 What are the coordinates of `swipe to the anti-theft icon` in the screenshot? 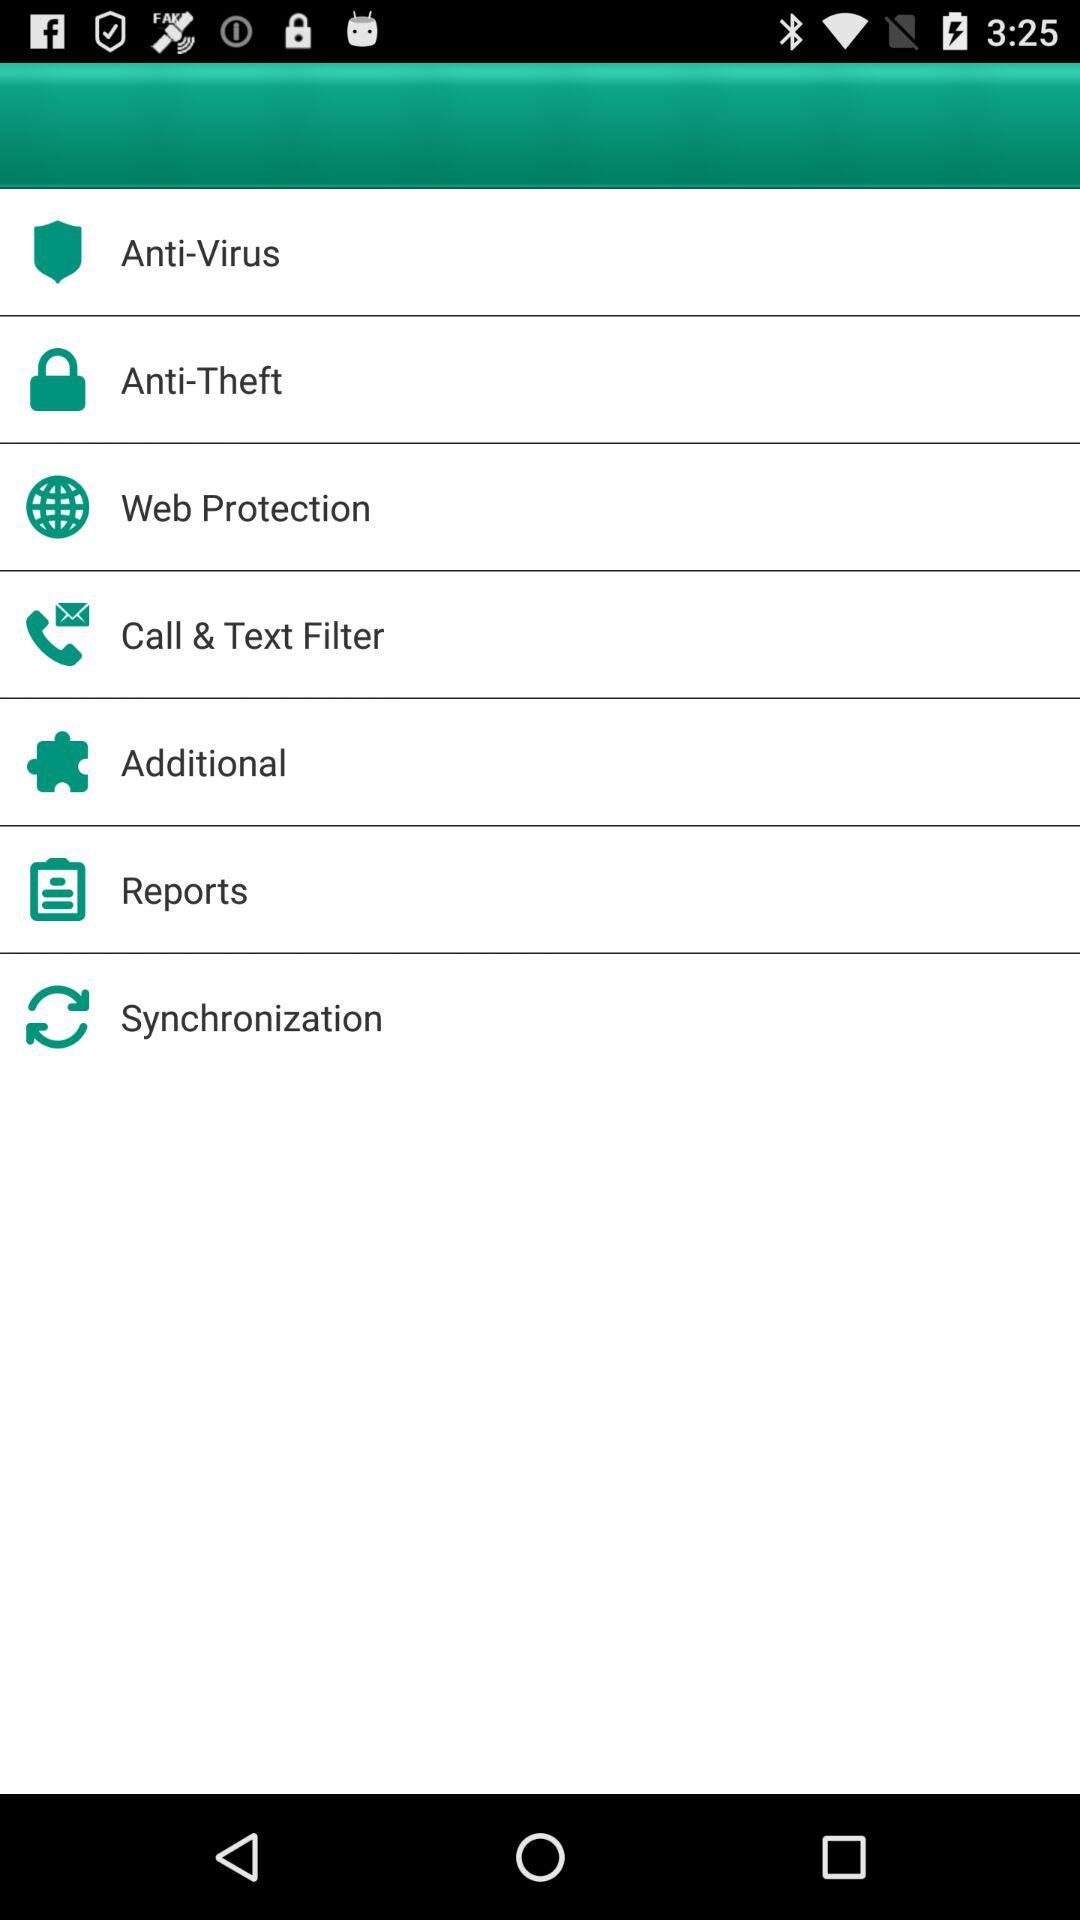 It's located at (201, 379).